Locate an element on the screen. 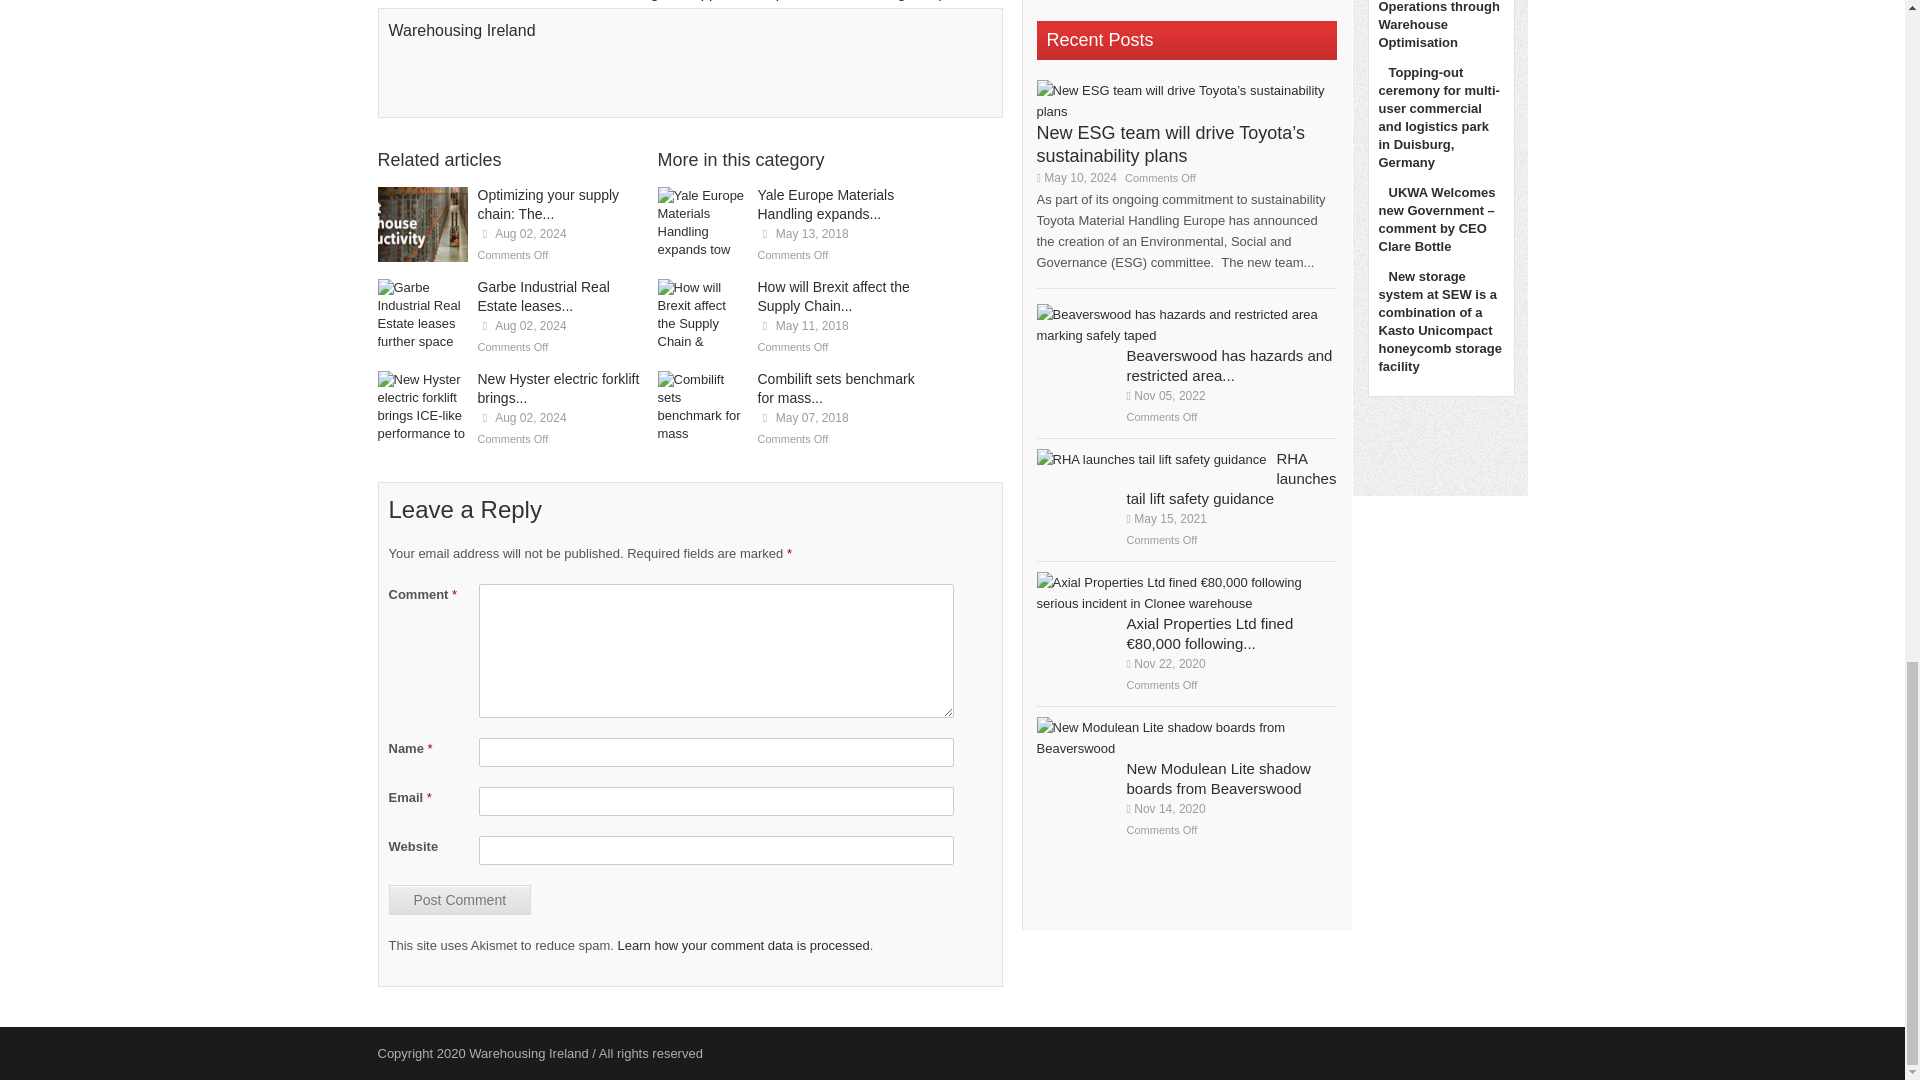 The image size is (1920, 1080). Warehousing Ireland is located at coordinates (461, 30).